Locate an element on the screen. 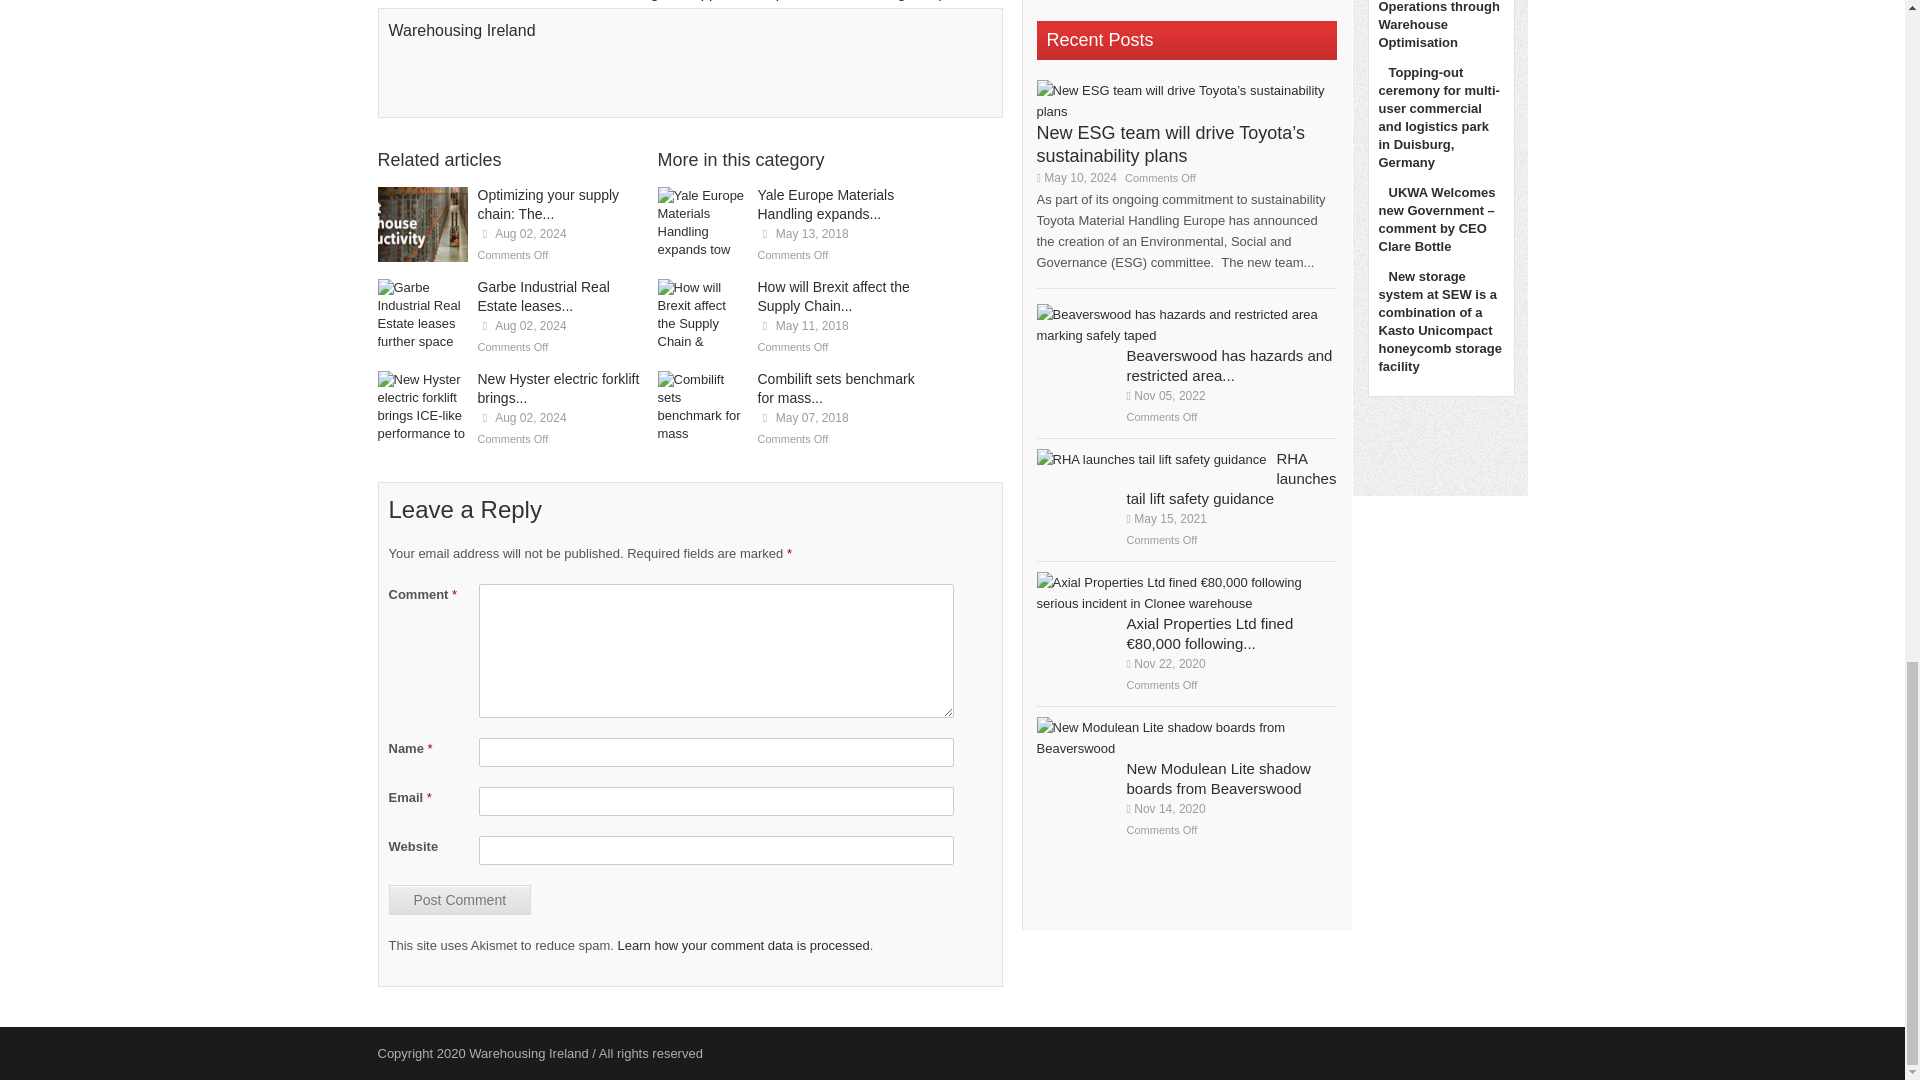 The image size is (1920, 1080). Warehousing Ireland is located at coordinates (461, 30).